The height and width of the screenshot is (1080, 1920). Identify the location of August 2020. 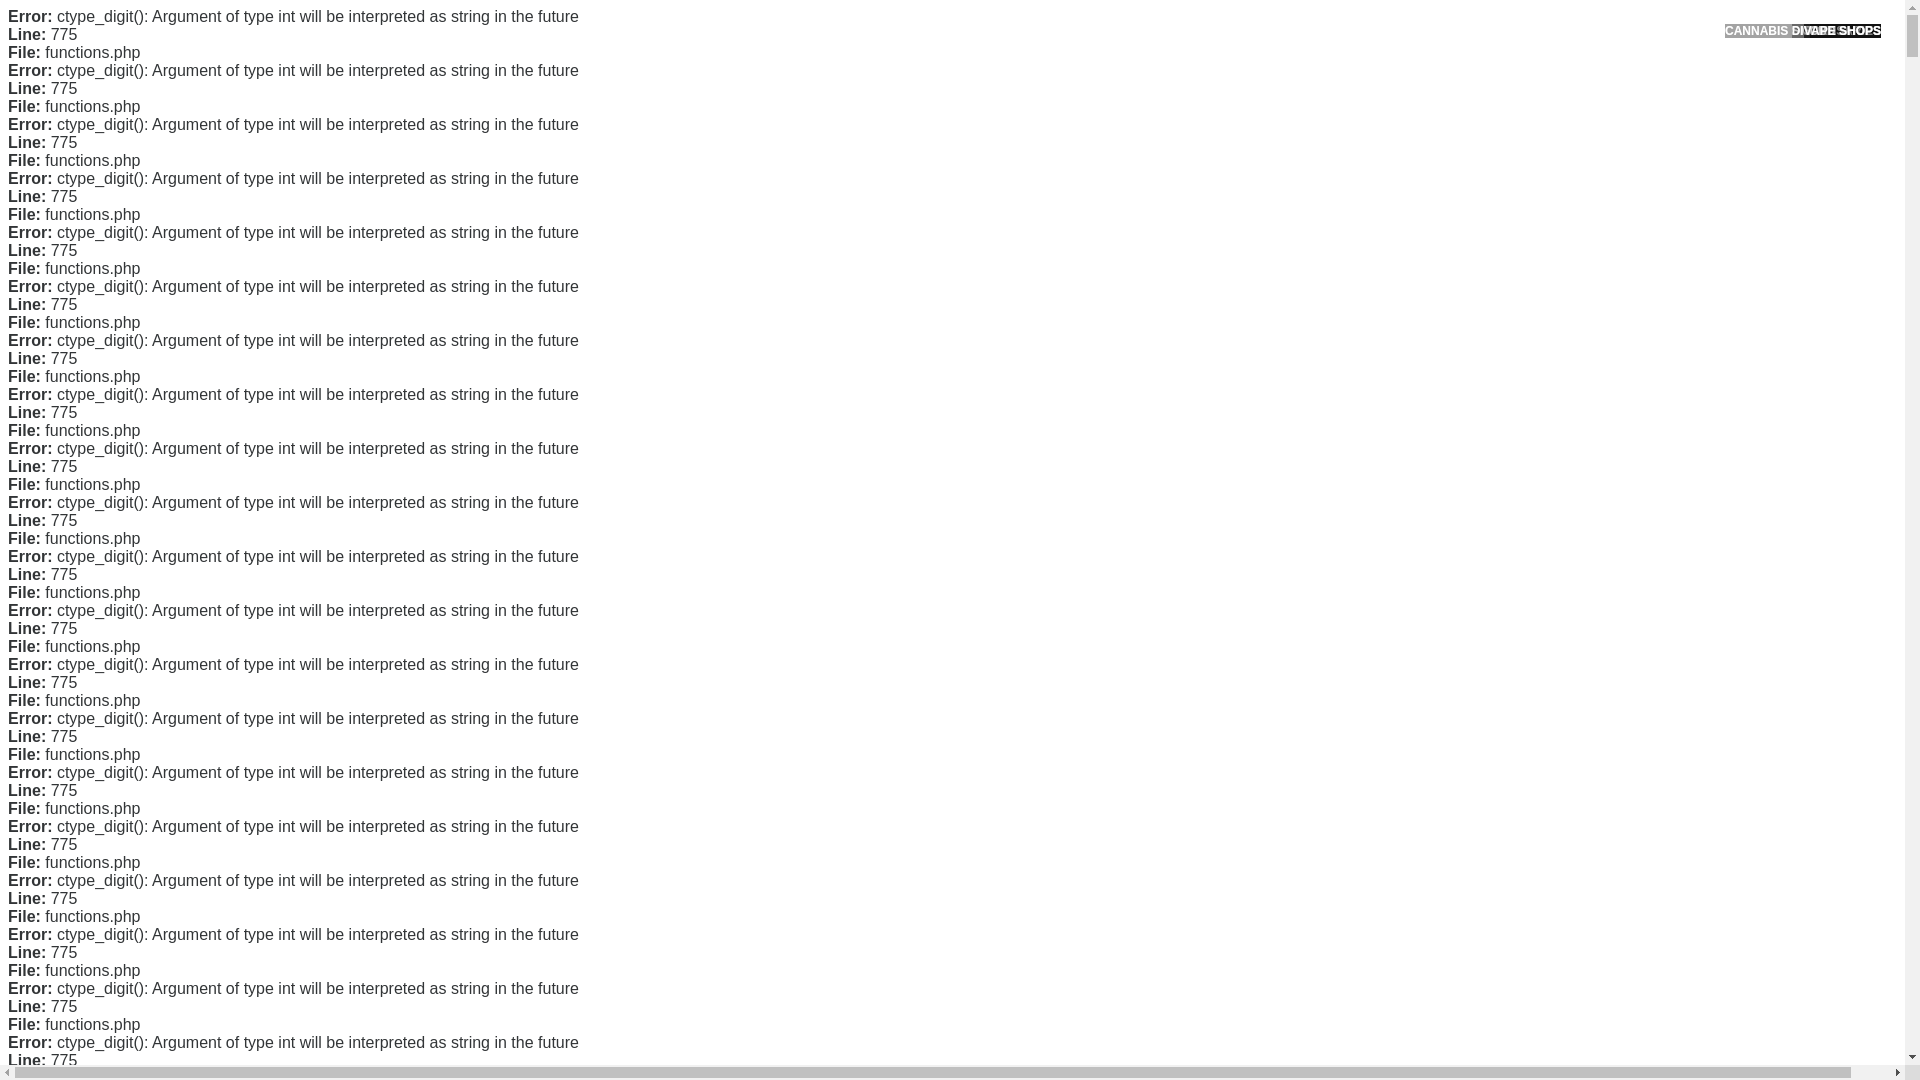
(1314, 570).